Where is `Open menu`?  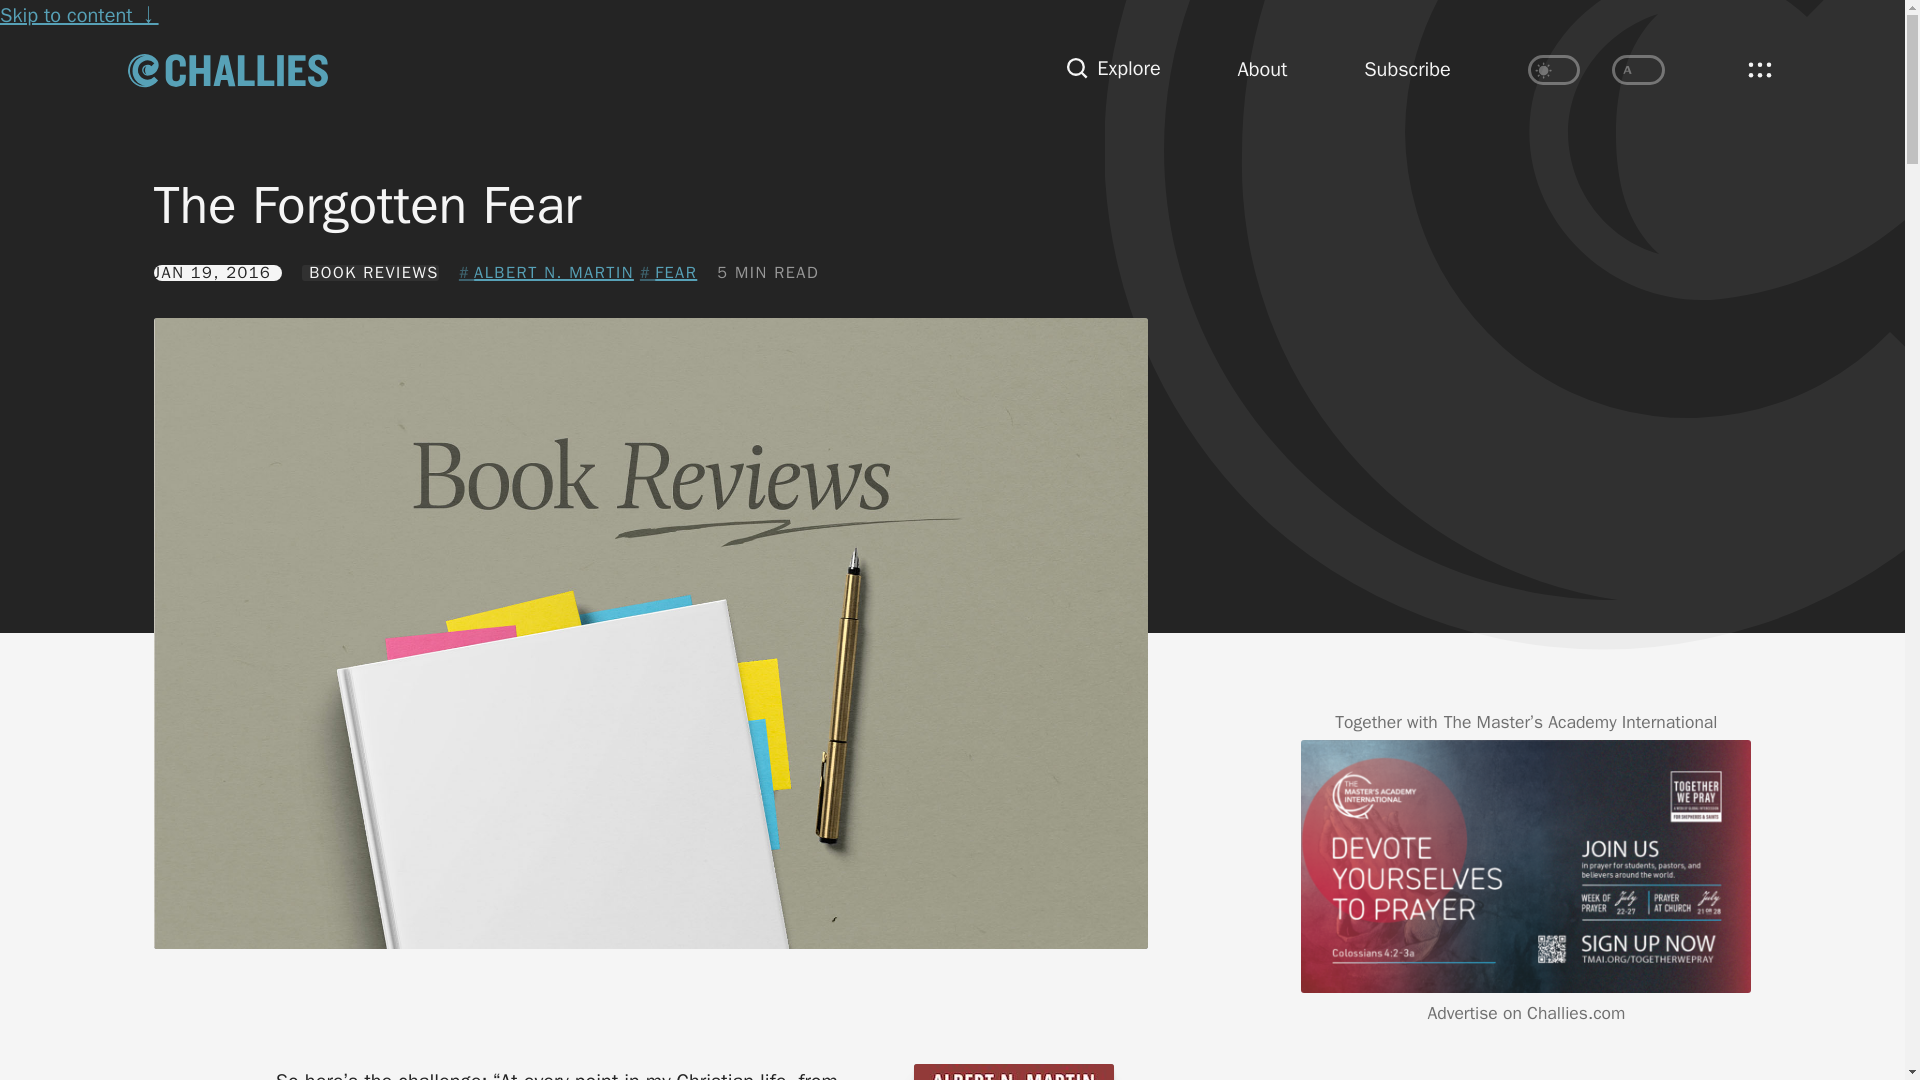
Open menu is located at coordinates (1759, 69).